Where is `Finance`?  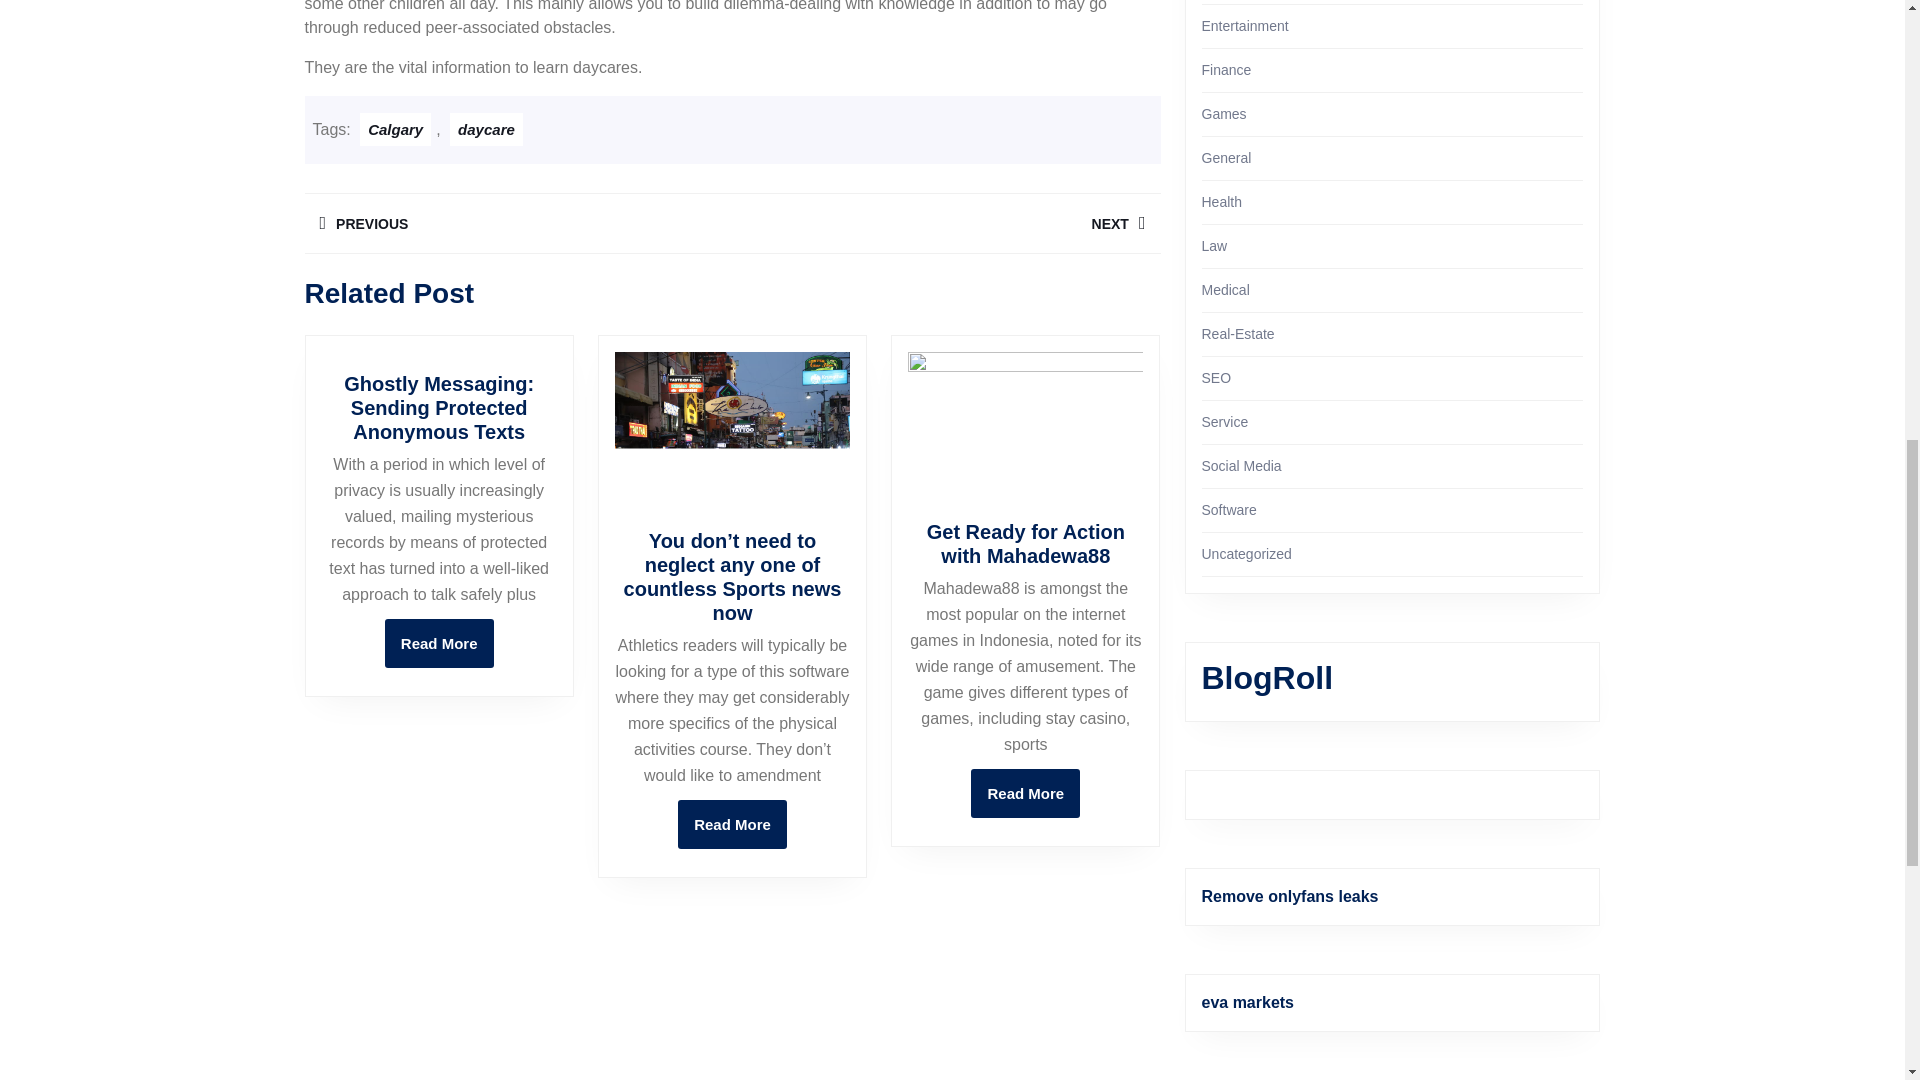
Finance is located at coordinates (1226, 69).